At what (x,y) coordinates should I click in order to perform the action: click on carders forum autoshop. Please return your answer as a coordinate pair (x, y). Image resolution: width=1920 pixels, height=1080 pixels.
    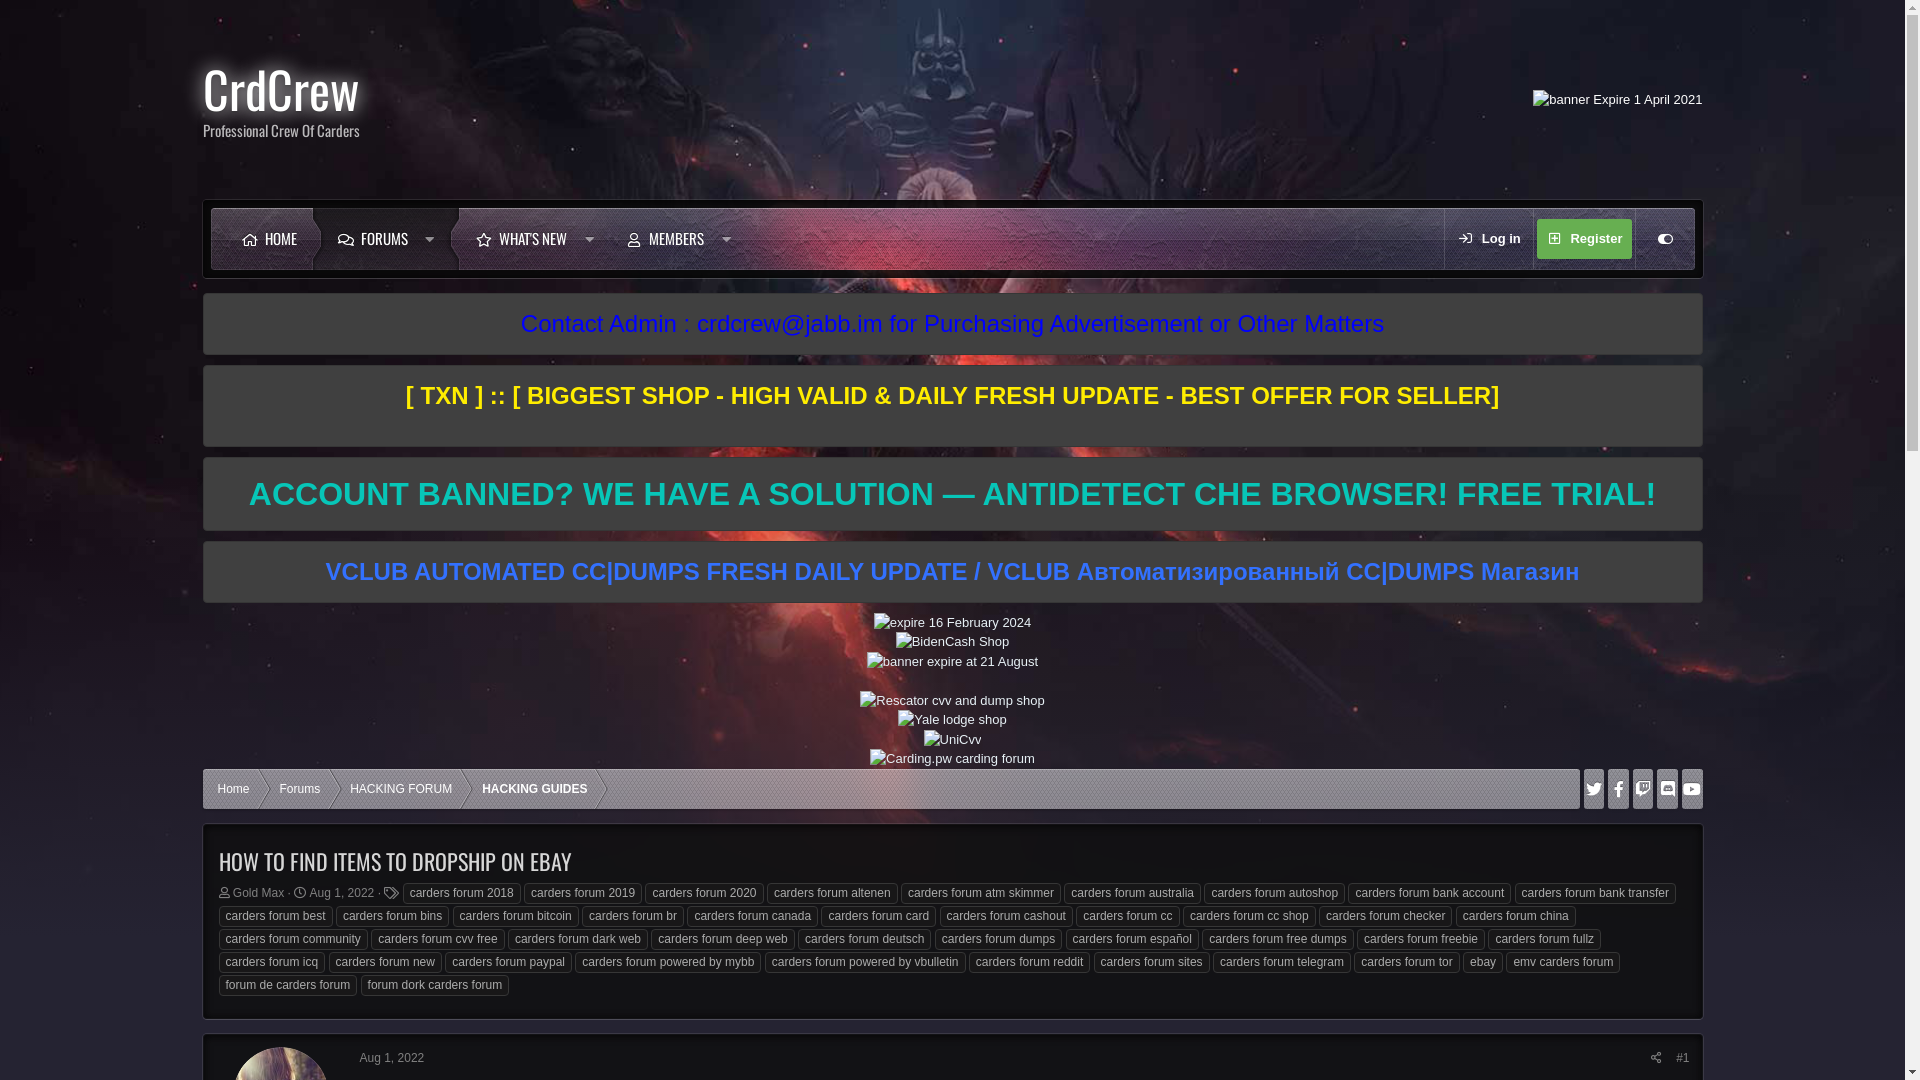
    Looking at the image, I should click on (1274, 892).